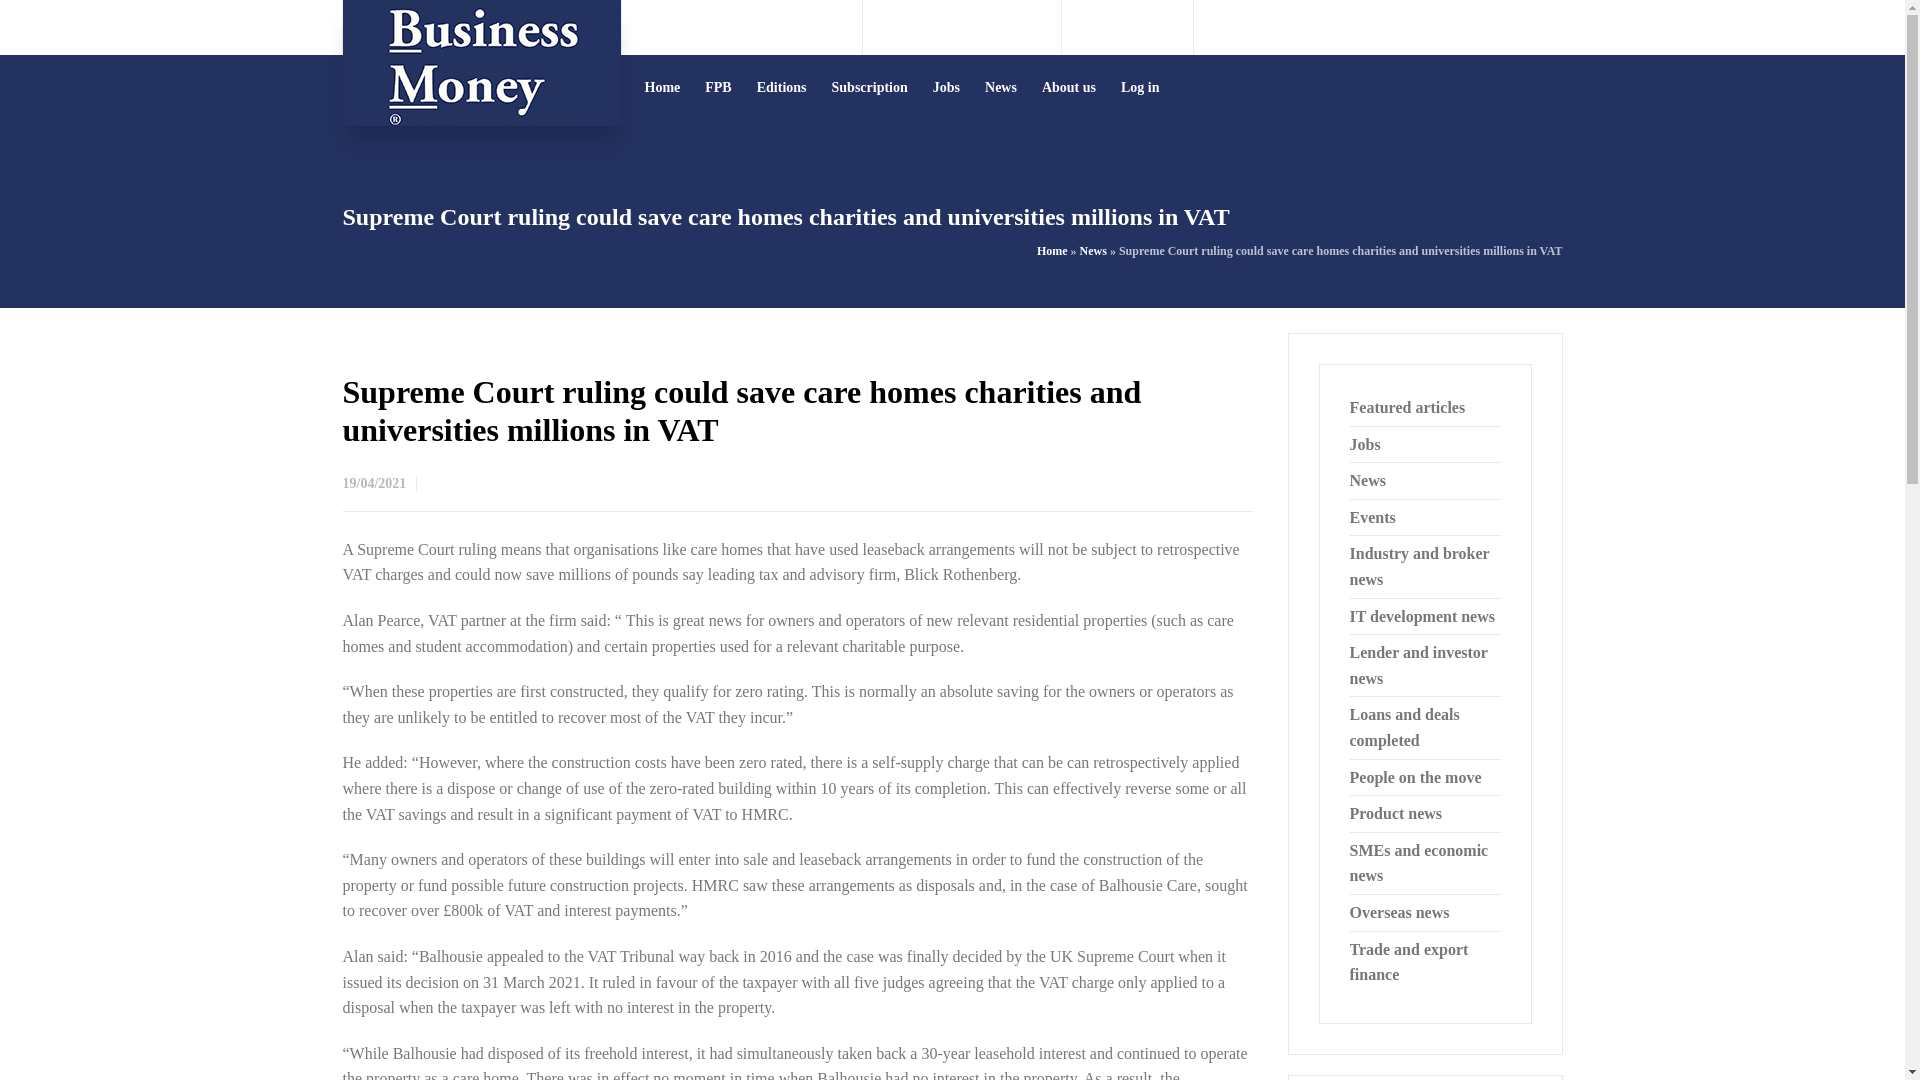  Describe the element at coordinates (662, 87) in the screenshot. I see `Home` at that location.